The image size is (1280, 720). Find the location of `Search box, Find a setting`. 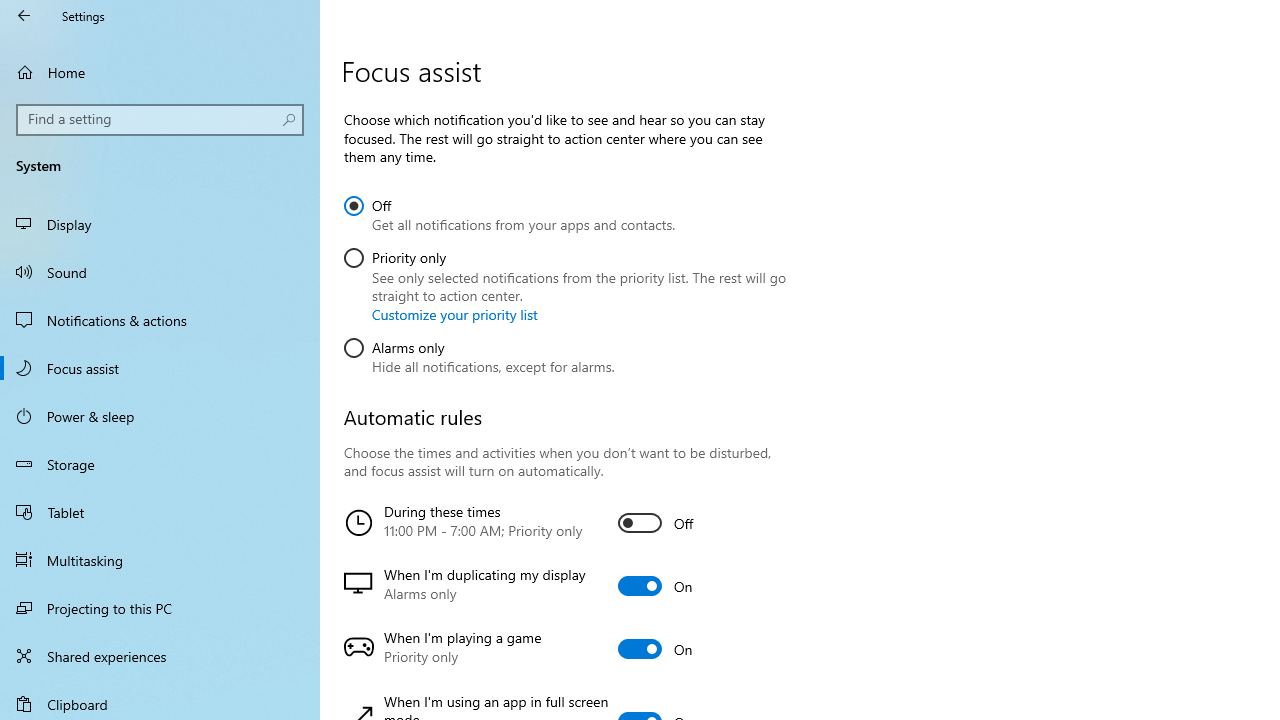

Search box, Find a setting is located at coordinates (160, 120).